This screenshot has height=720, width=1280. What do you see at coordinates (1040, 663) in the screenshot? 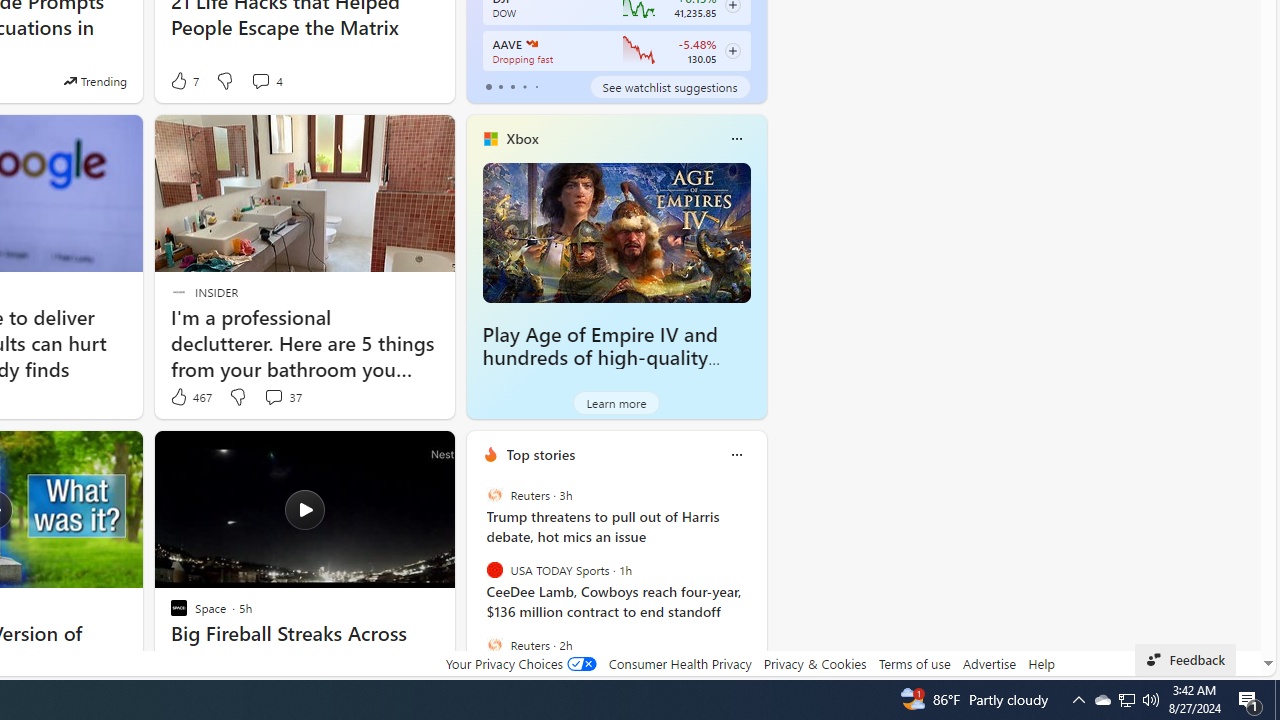
I see `Help` at bounding box center [1040, 663].